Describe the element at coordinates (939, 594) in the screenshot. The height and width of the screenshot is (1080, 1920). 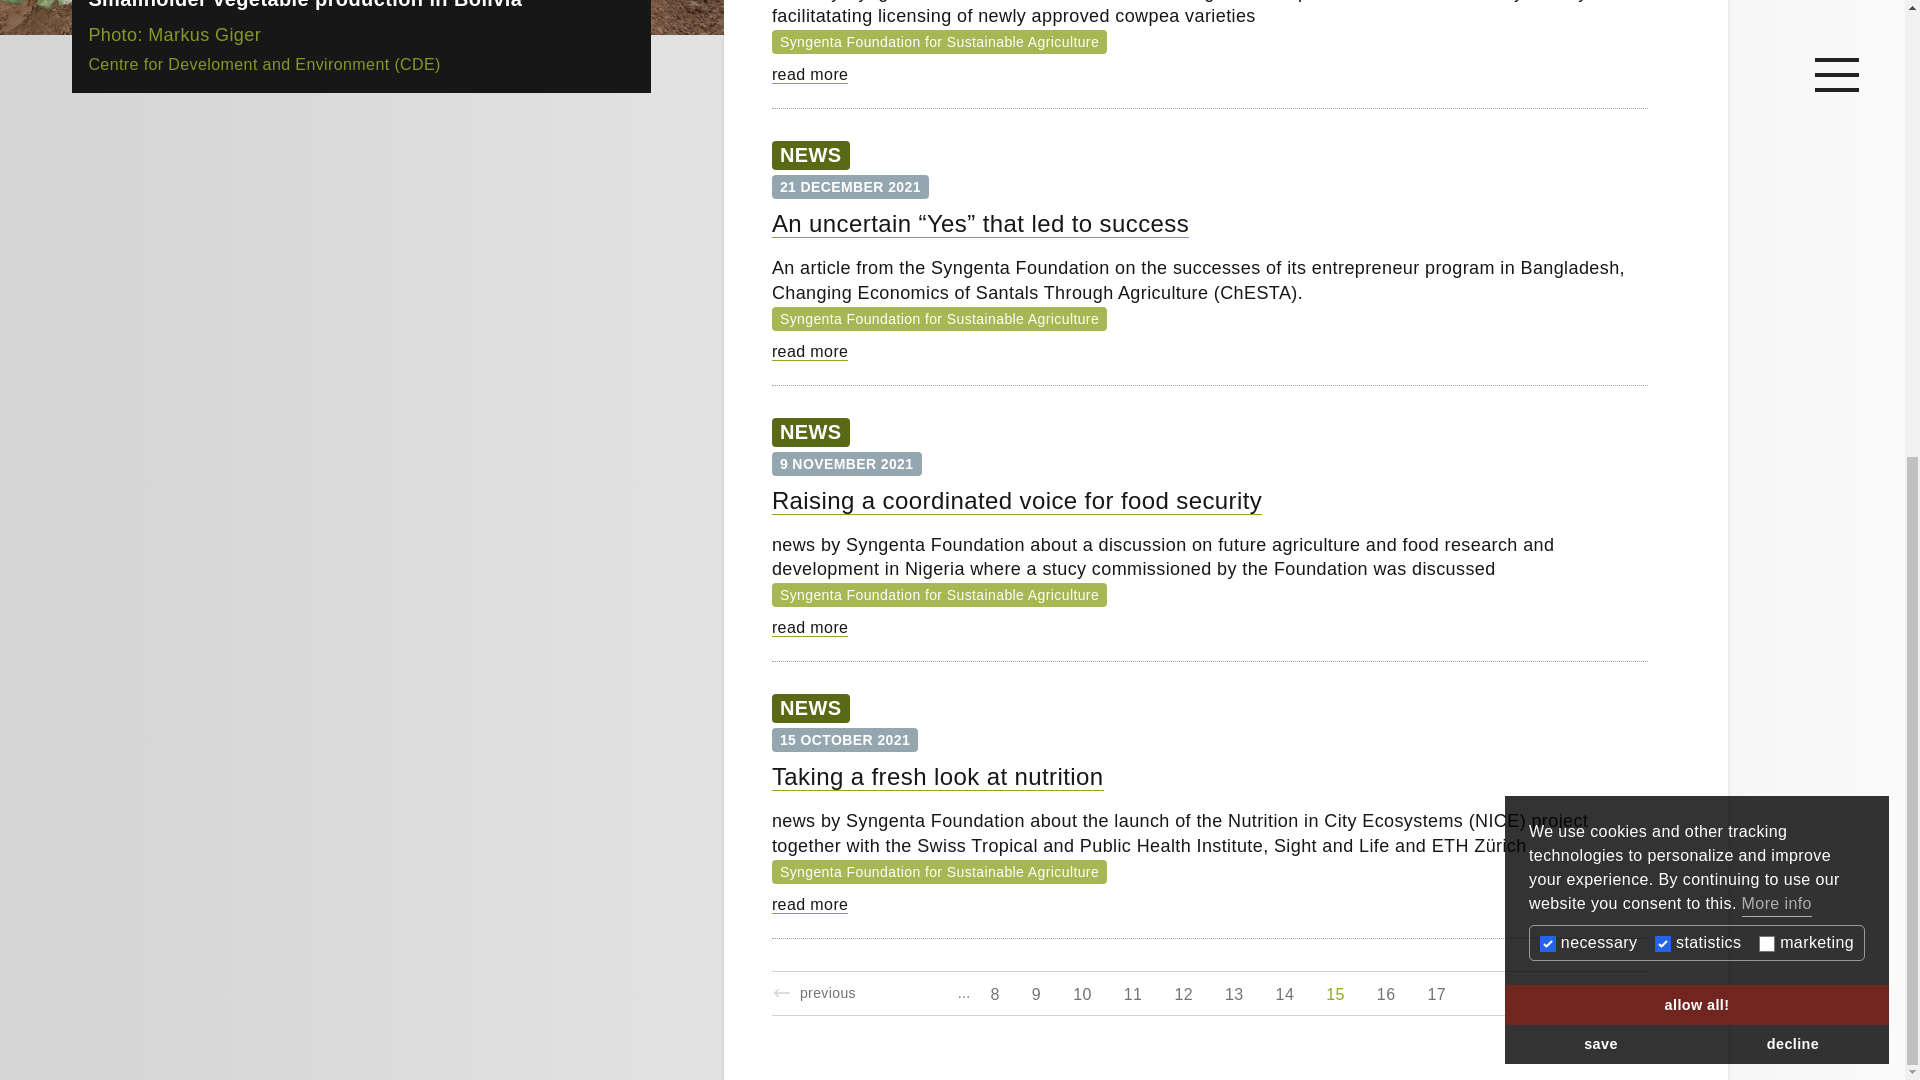
I see `Syngenta Foundation for Sustainable Agriculture` at that location.